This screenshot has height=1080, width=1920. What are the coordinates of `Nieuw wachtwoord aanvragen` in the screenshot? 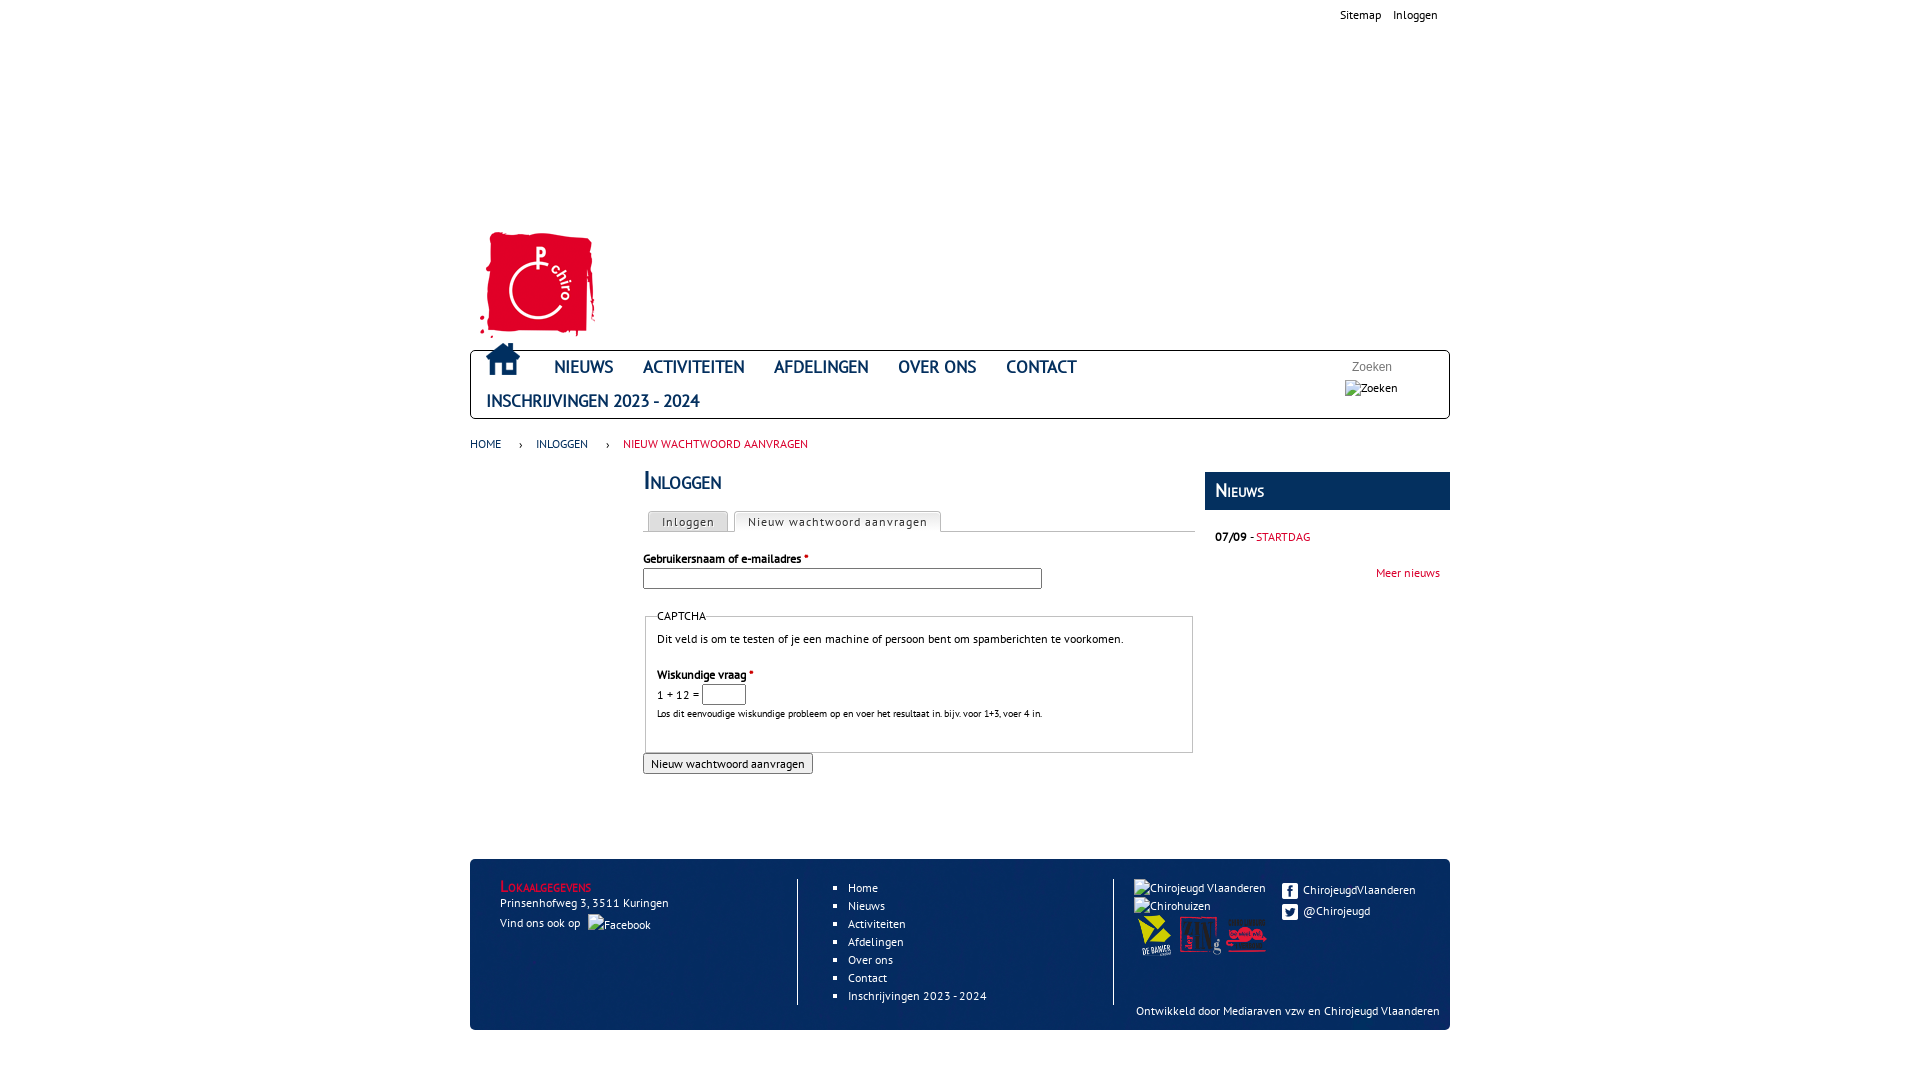 It's located at (728, 764).